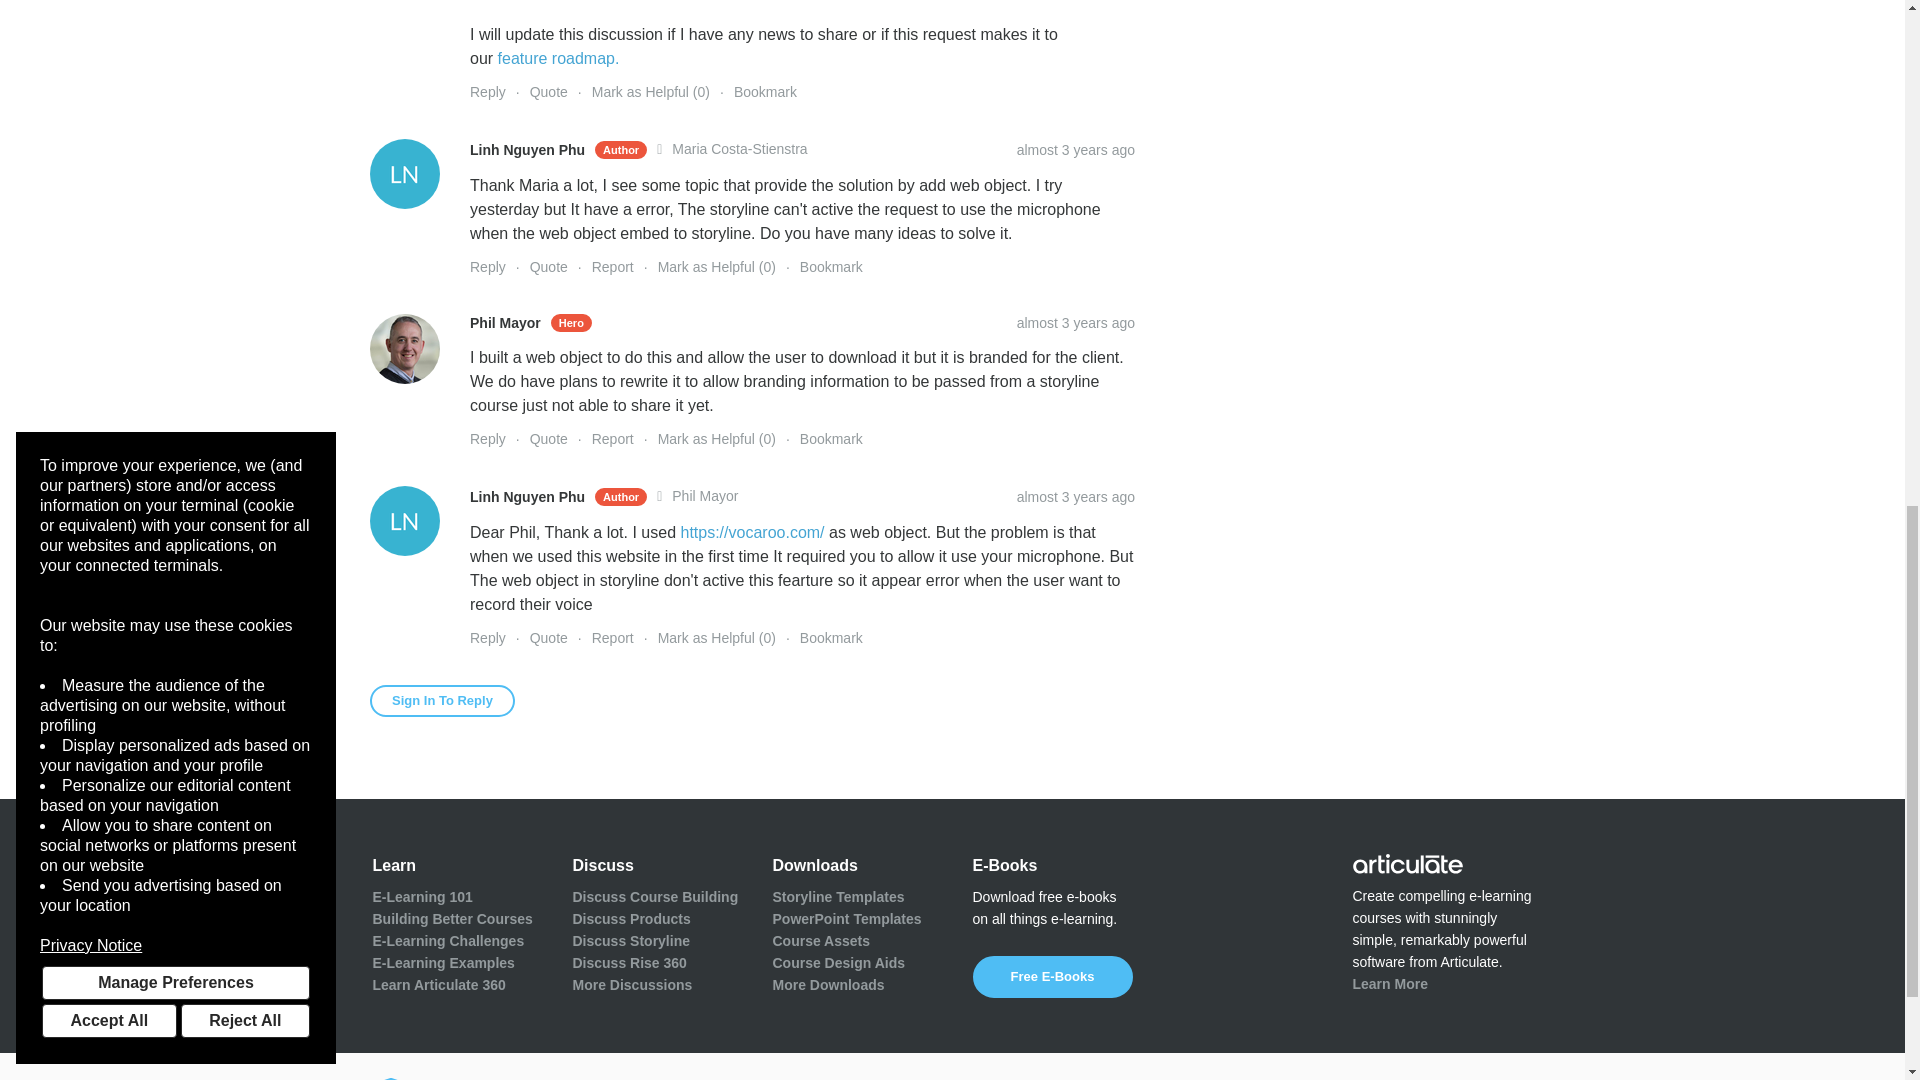  Describe the element at coordinates (1076, 149) in the screenshot. I see `Copy URL to Clipboard` at that location.